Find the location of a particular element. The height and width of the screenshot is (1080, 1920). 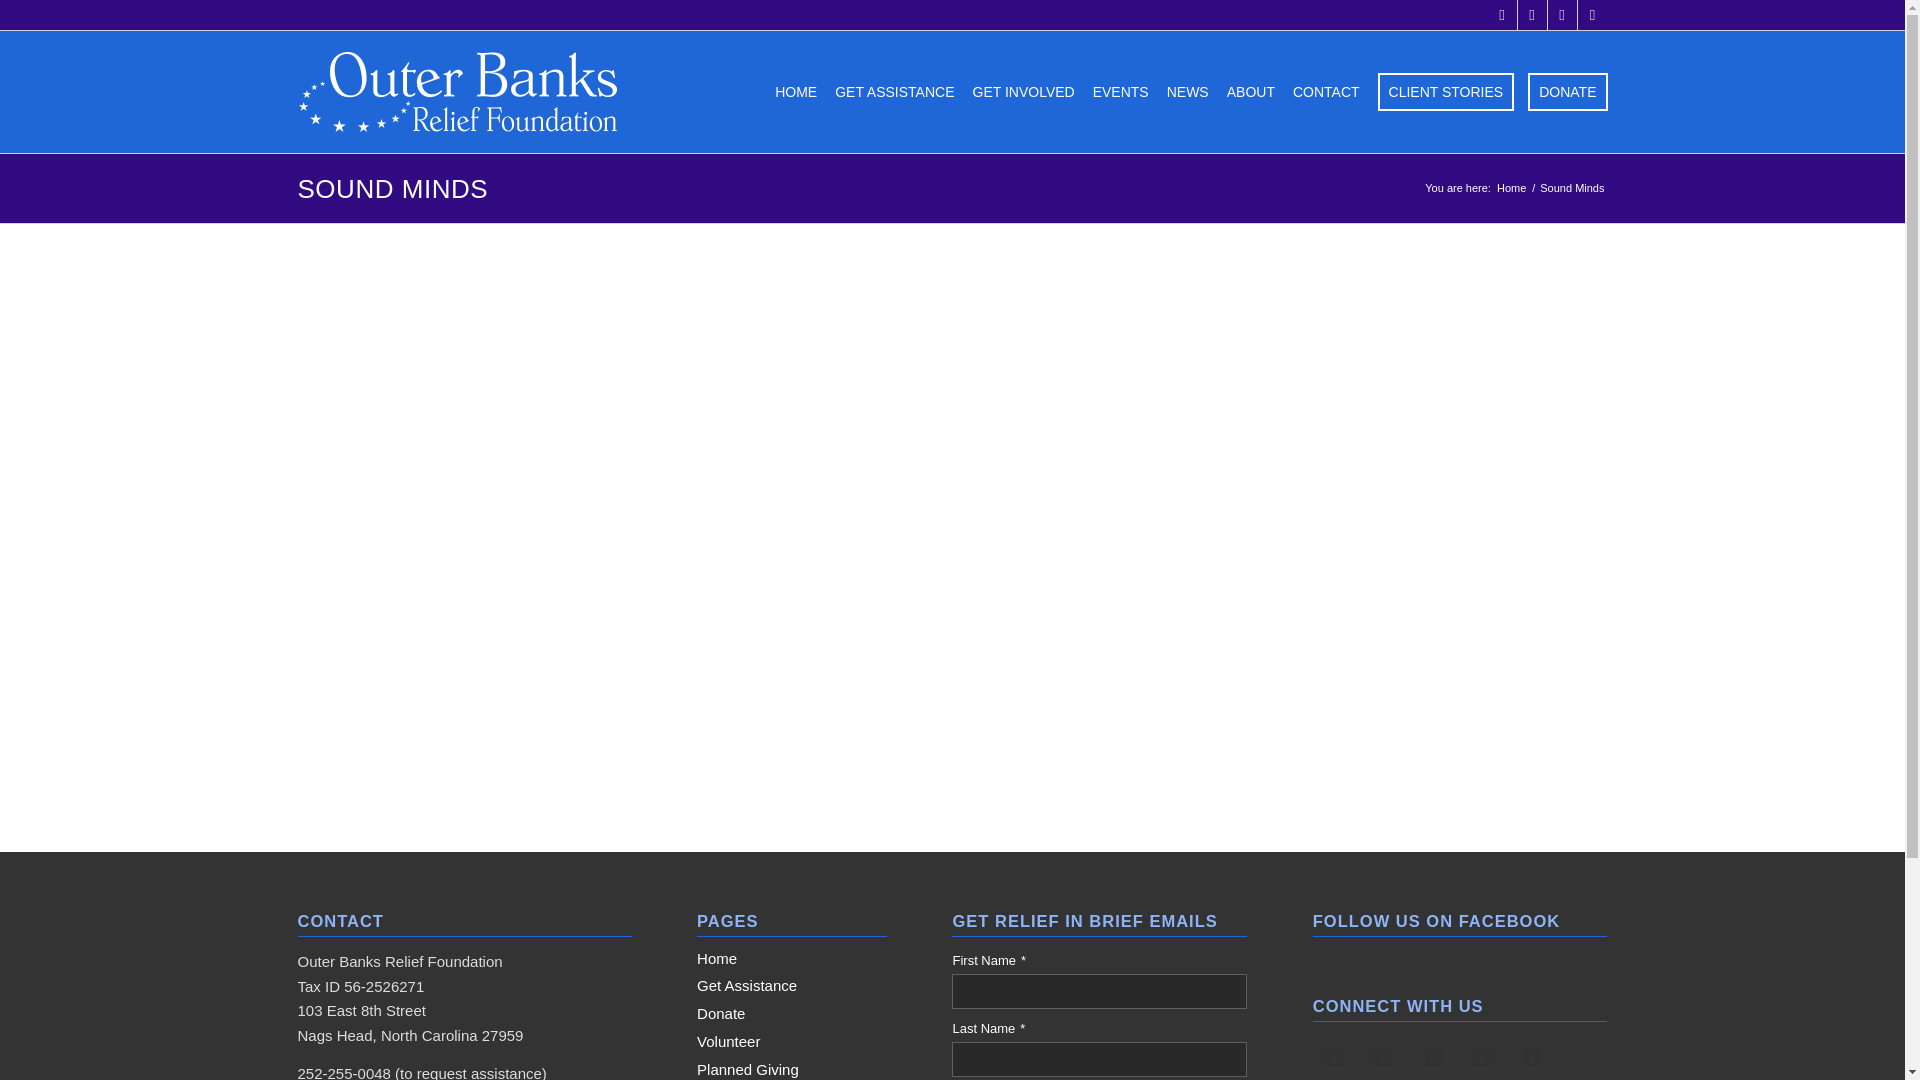

X is located at coordinates (1532, 15).